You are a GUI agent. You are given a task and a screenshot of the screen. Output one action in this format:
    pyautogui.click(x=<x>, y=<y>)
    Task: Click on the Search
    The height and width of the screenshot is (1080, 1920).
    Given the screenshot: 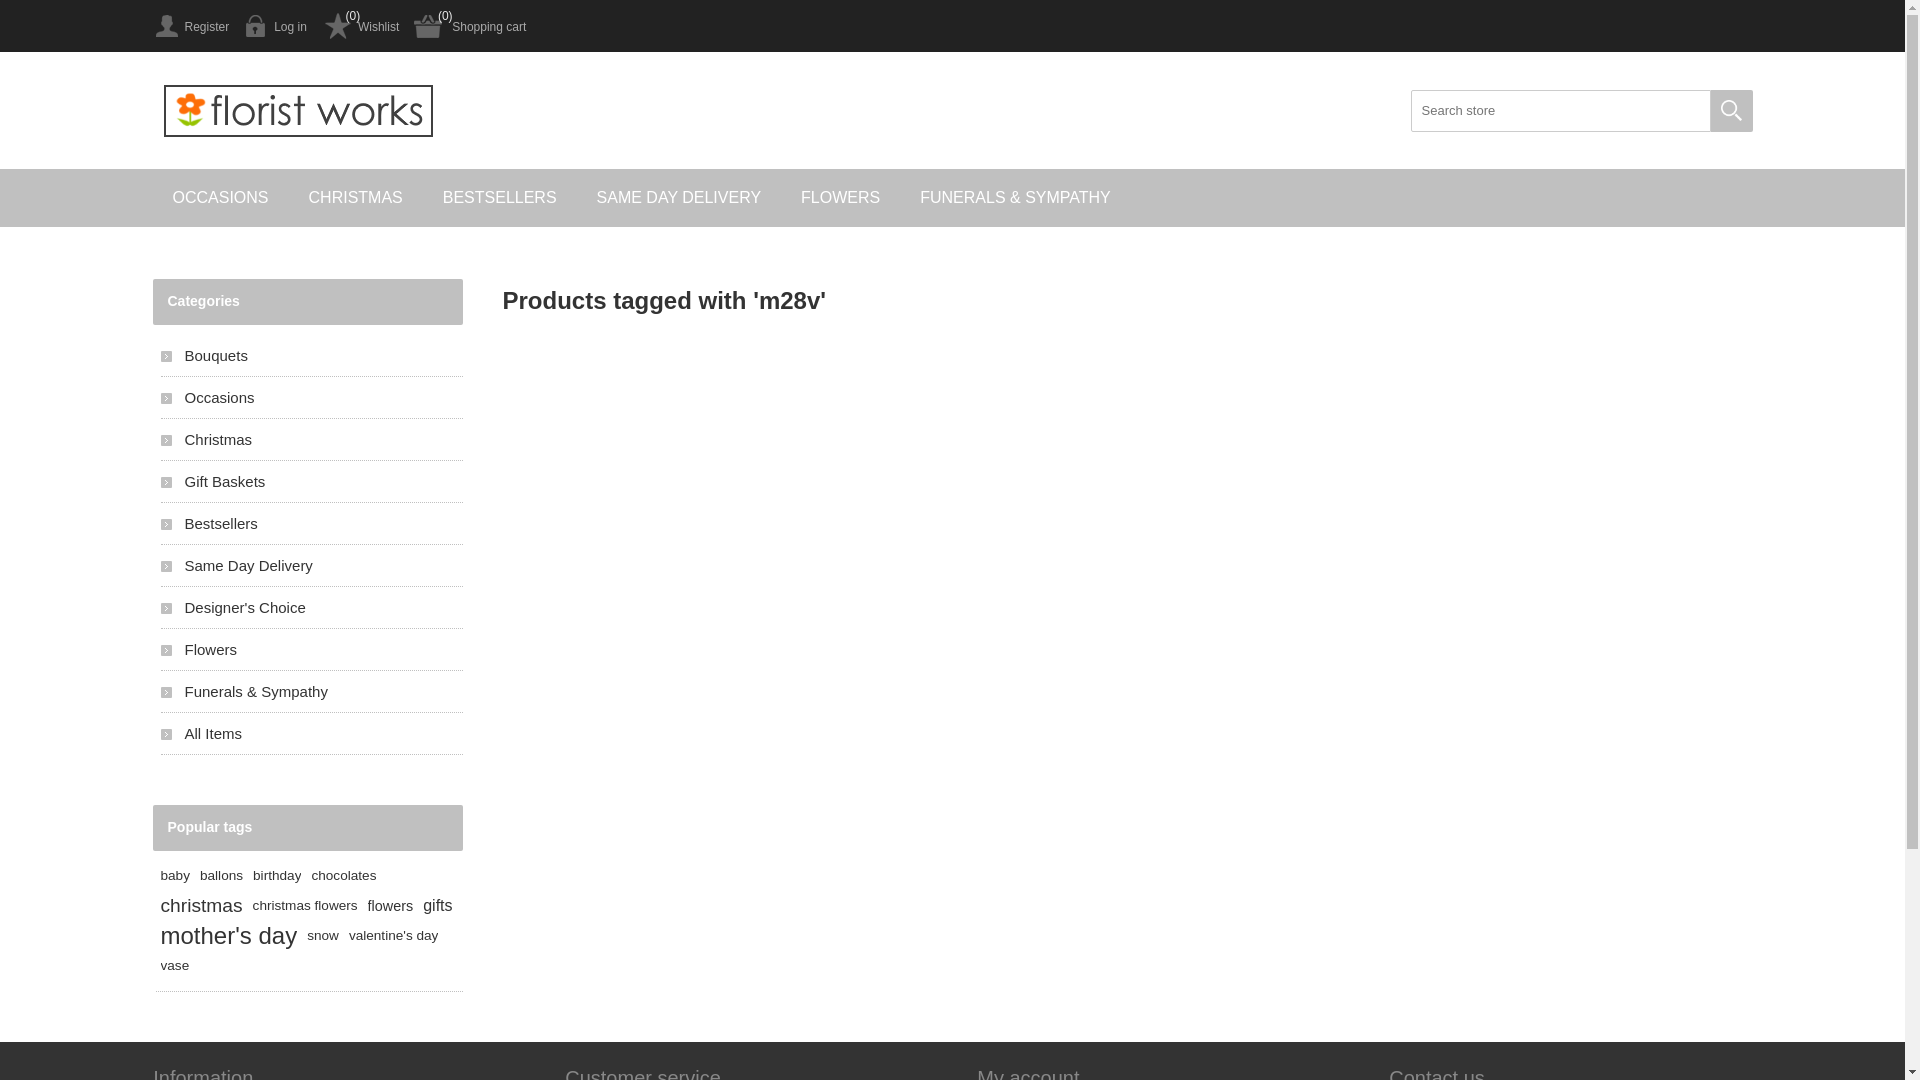 What is the action you would take?
    pyautogui.click(x=1731, y=111)
    